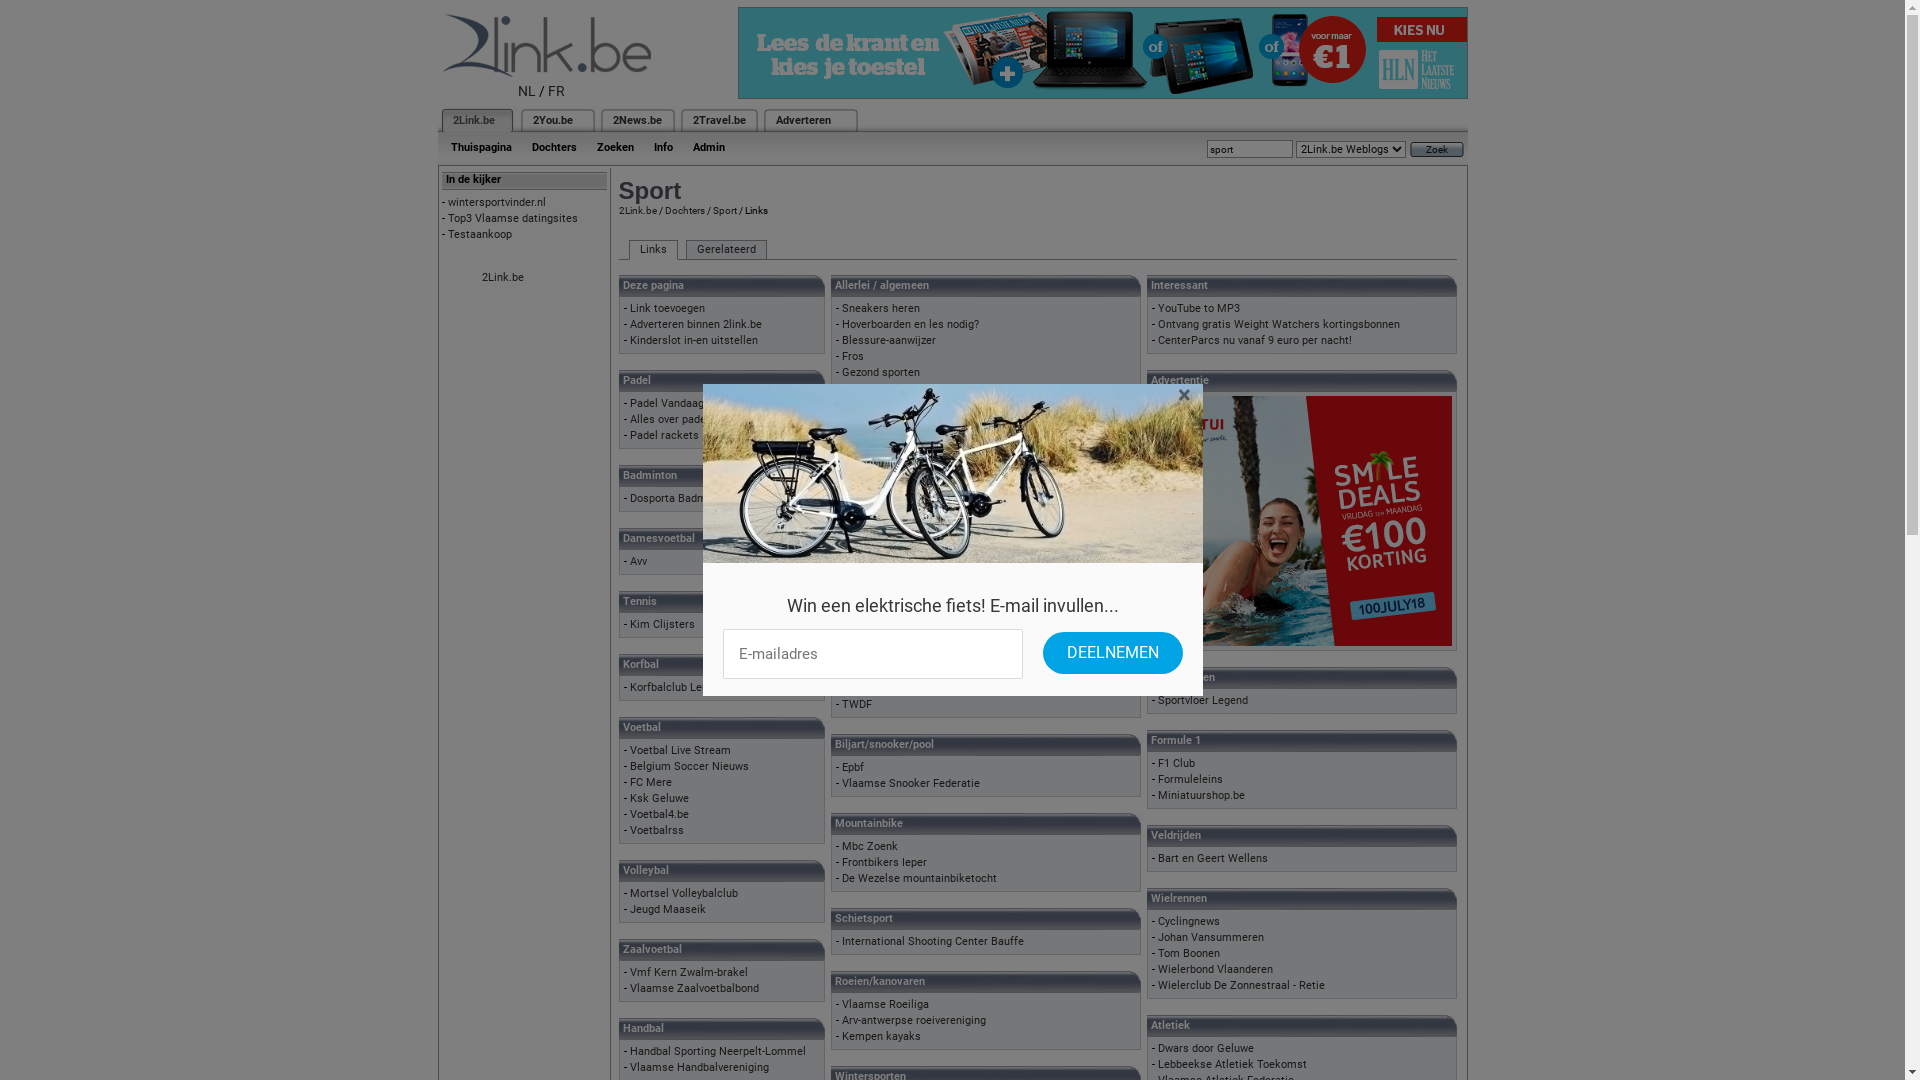 This screenshot has height=1080, width=1920. Describe the element at coordinates (657, 830) in the screenshot. I see `Voetbalrss` at that location.